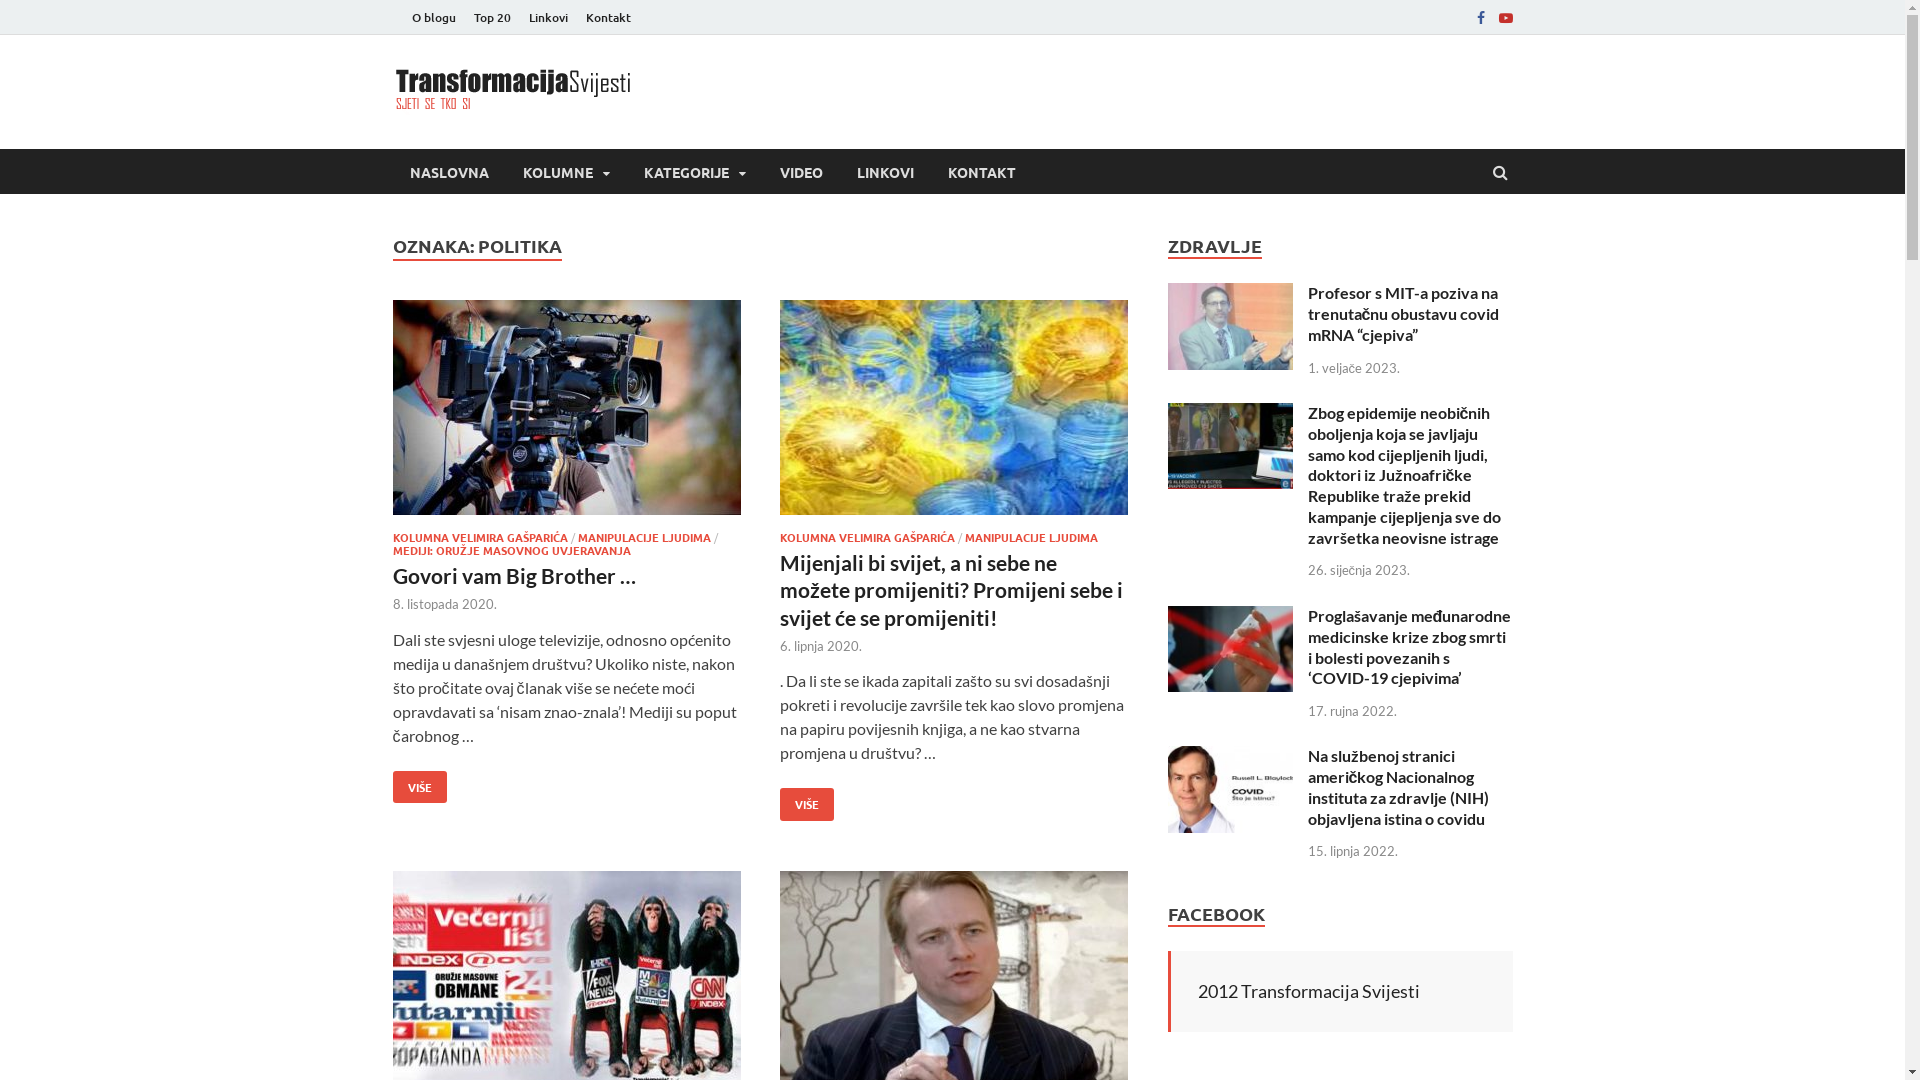 The image size is (1920, 1080). Describe the element at coordinates (694, 172) in the screenshot. I see `KATEGORIJE` at that location.